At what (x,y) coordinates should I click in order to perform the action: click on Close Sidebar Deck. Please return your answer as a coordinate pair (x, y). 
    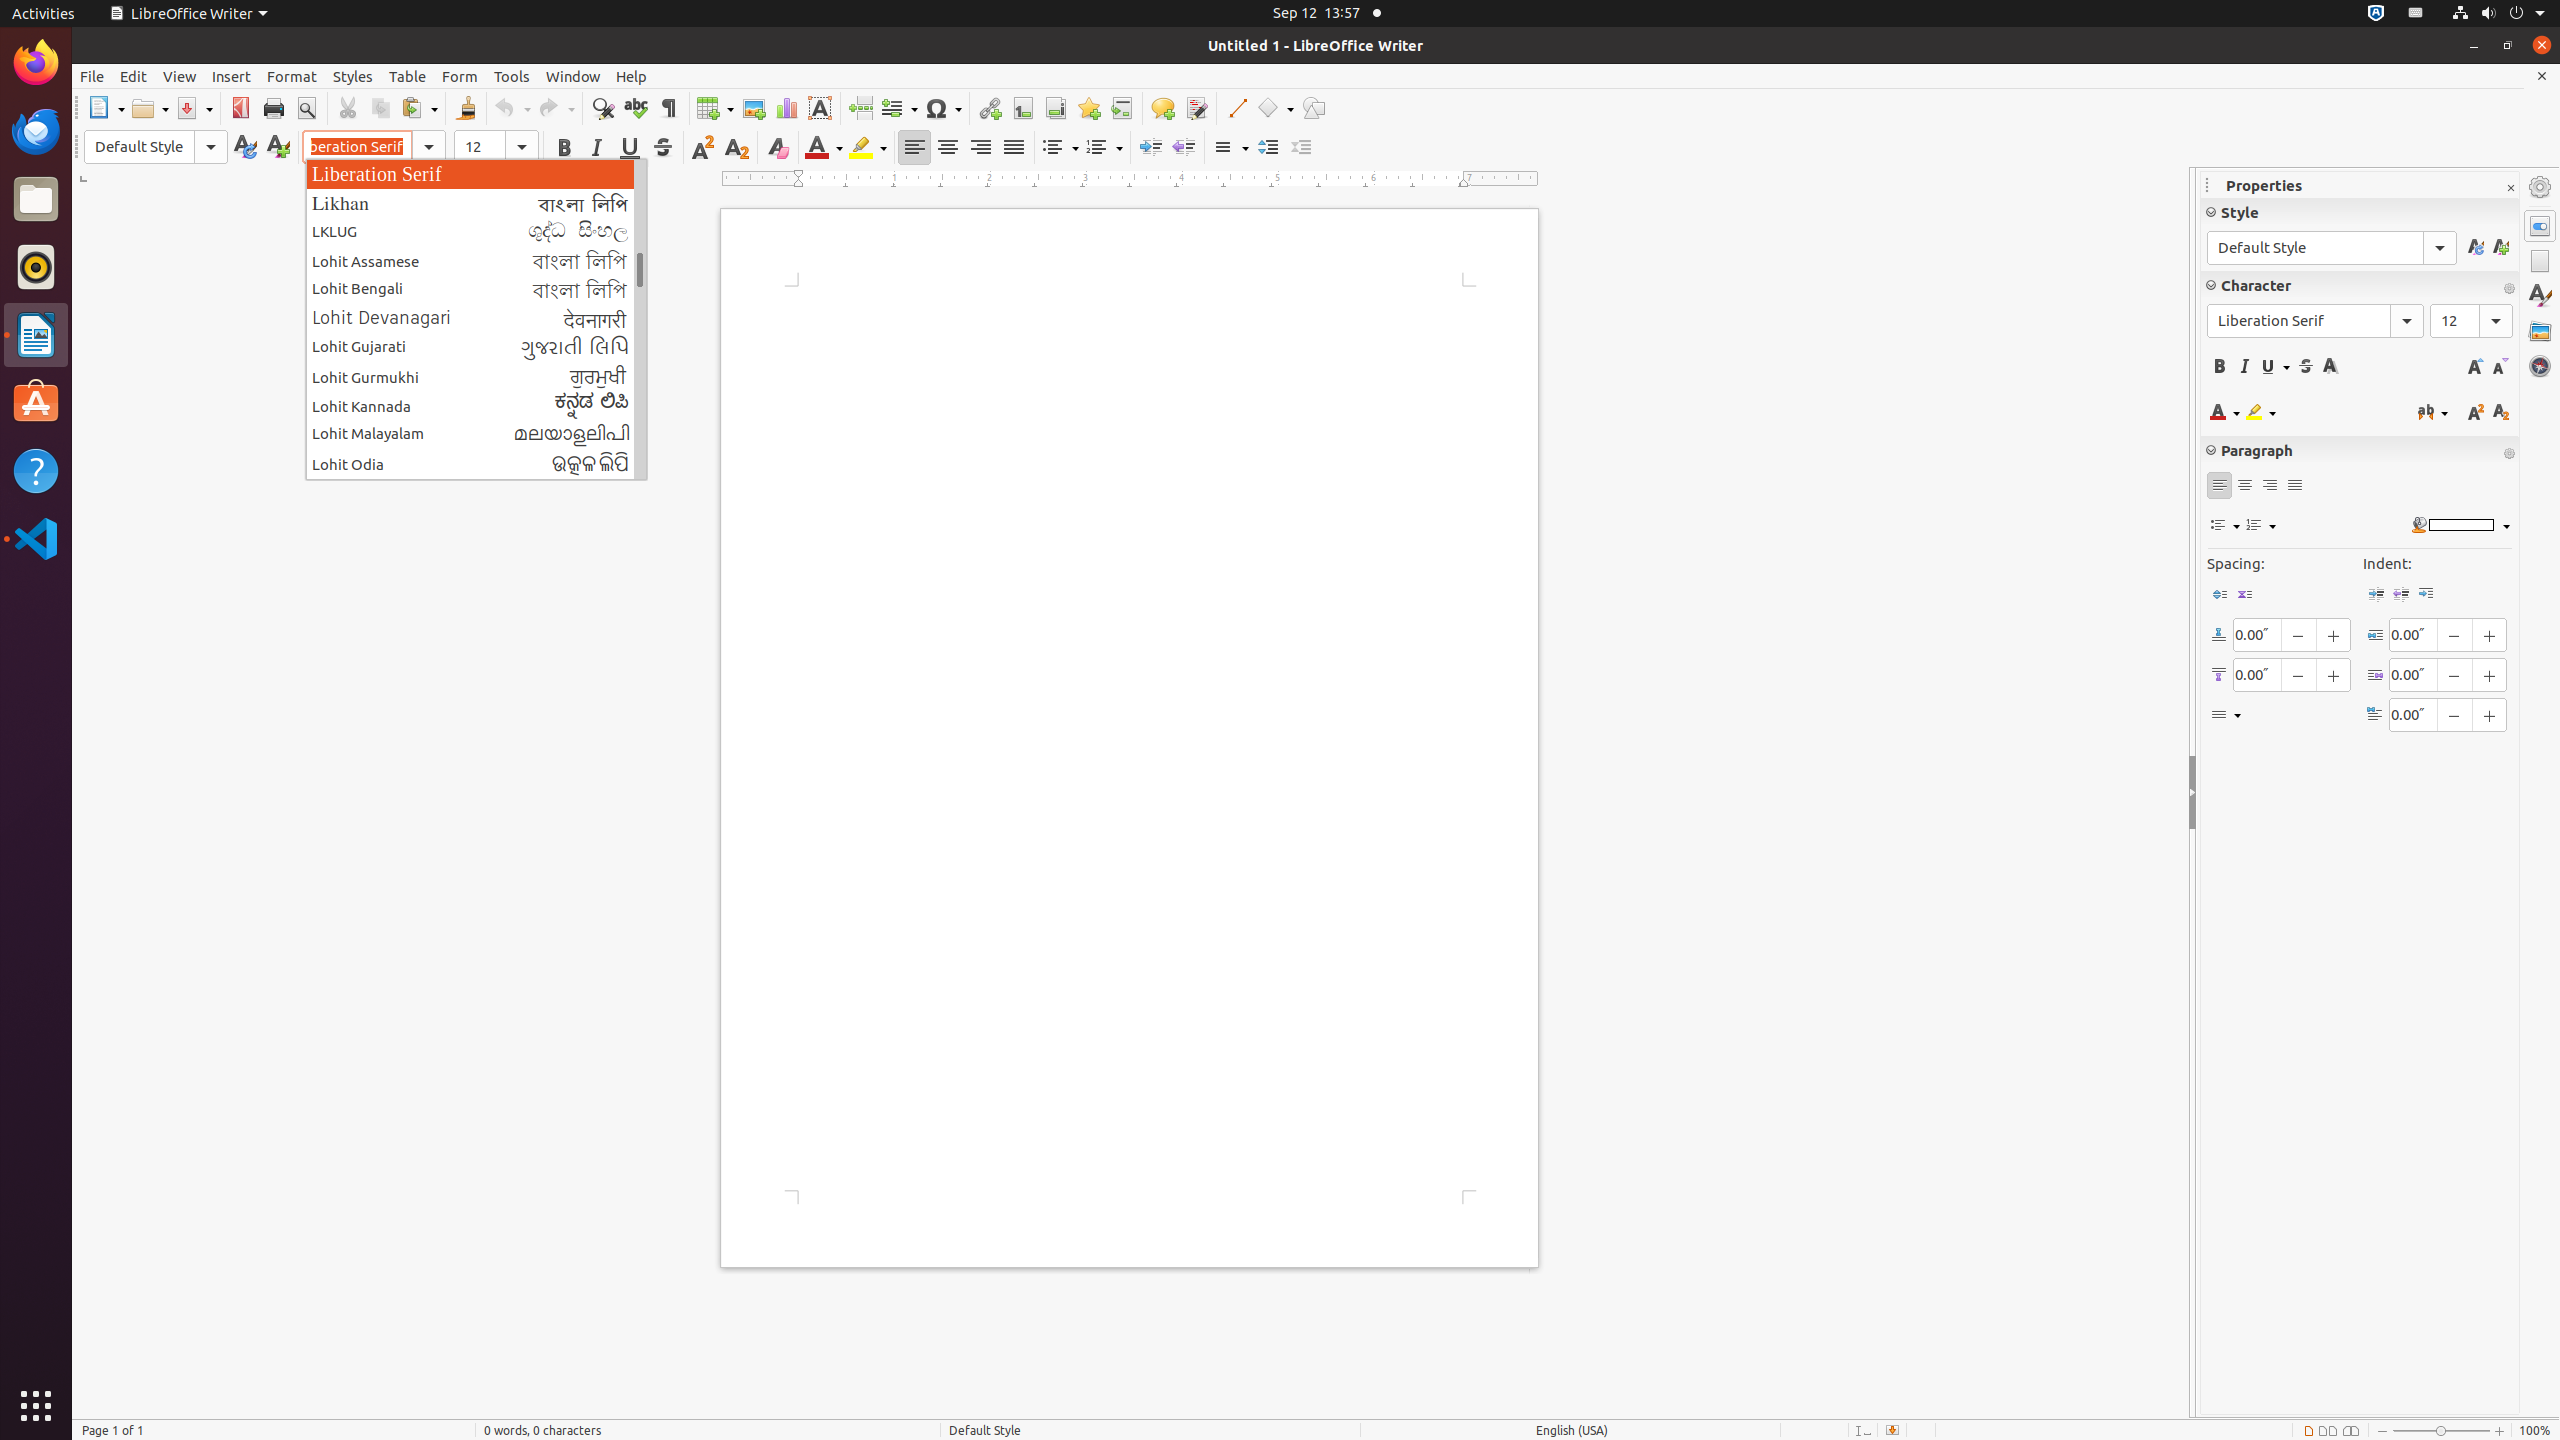
    Looking at the image, I should click on (2510, 188).